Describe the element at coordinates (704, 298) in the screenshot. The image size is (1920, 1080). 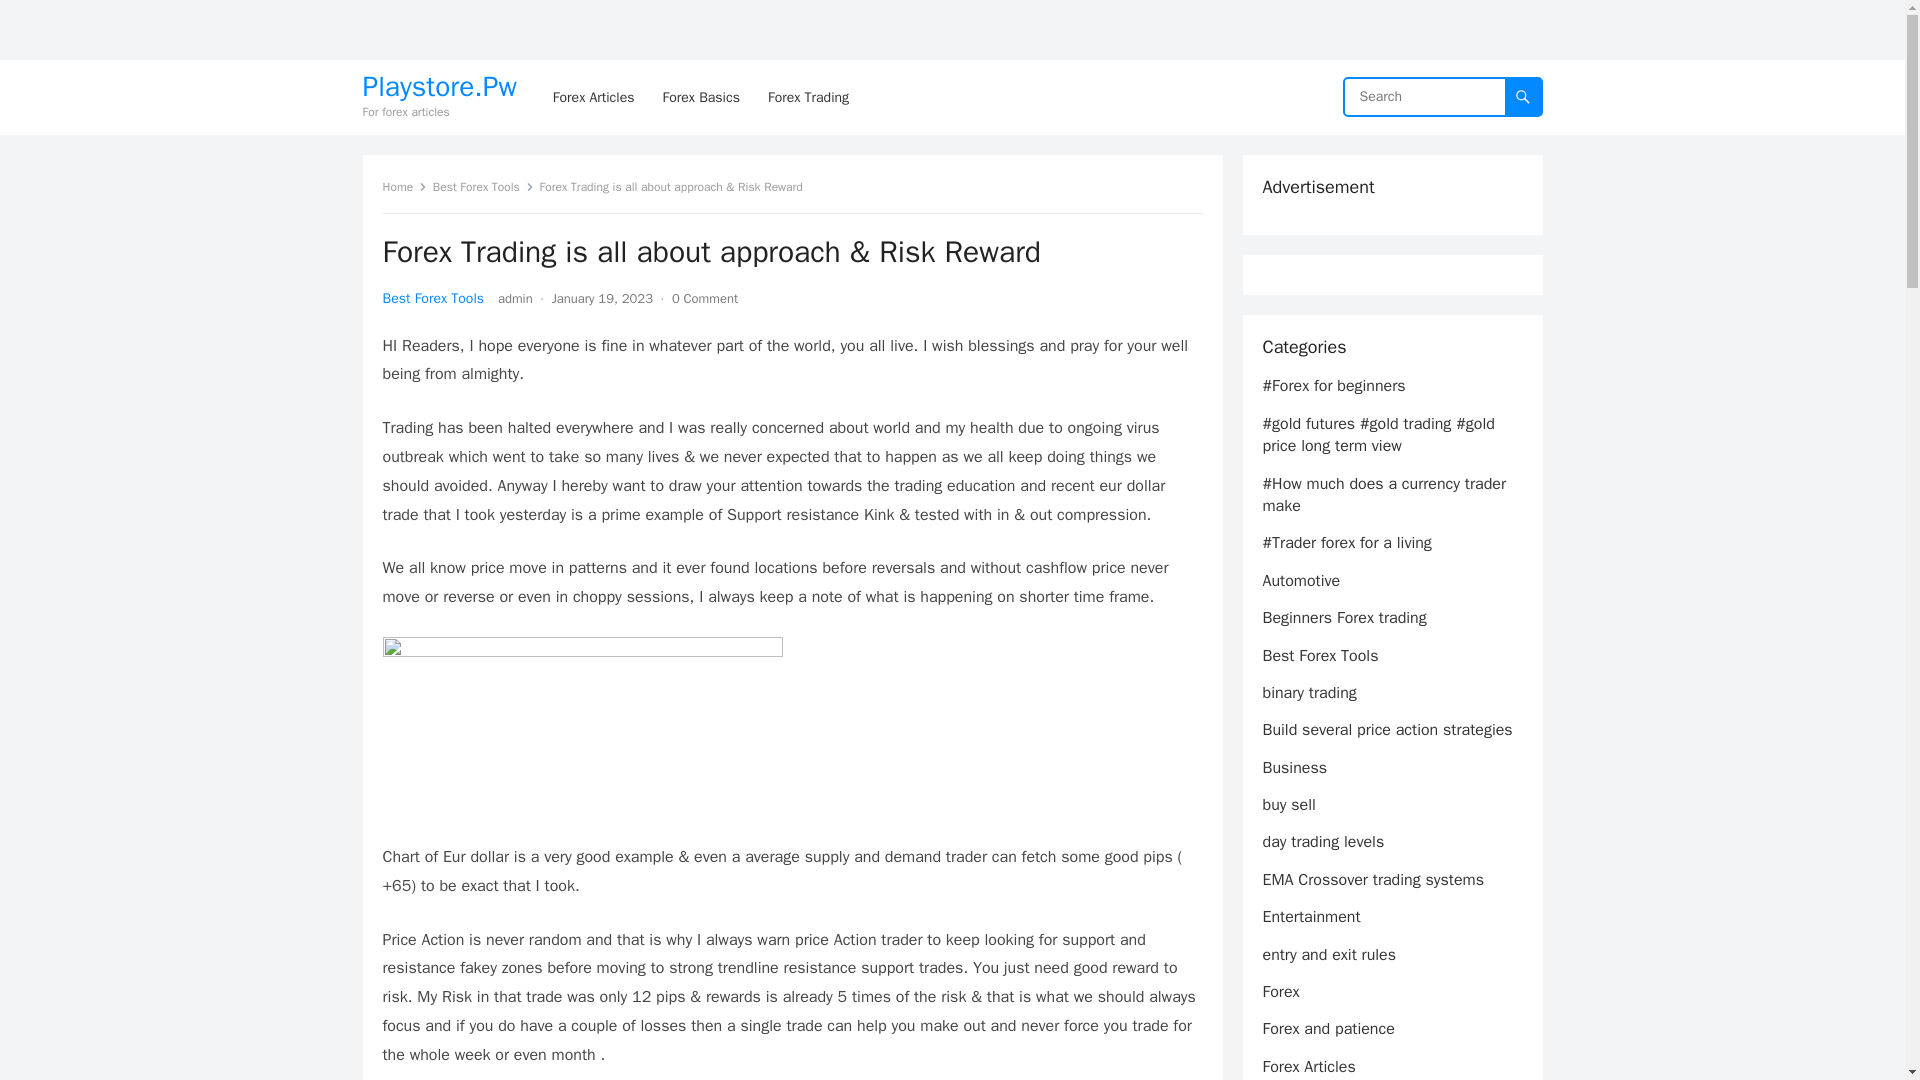
I see `0 Comment` at that location.